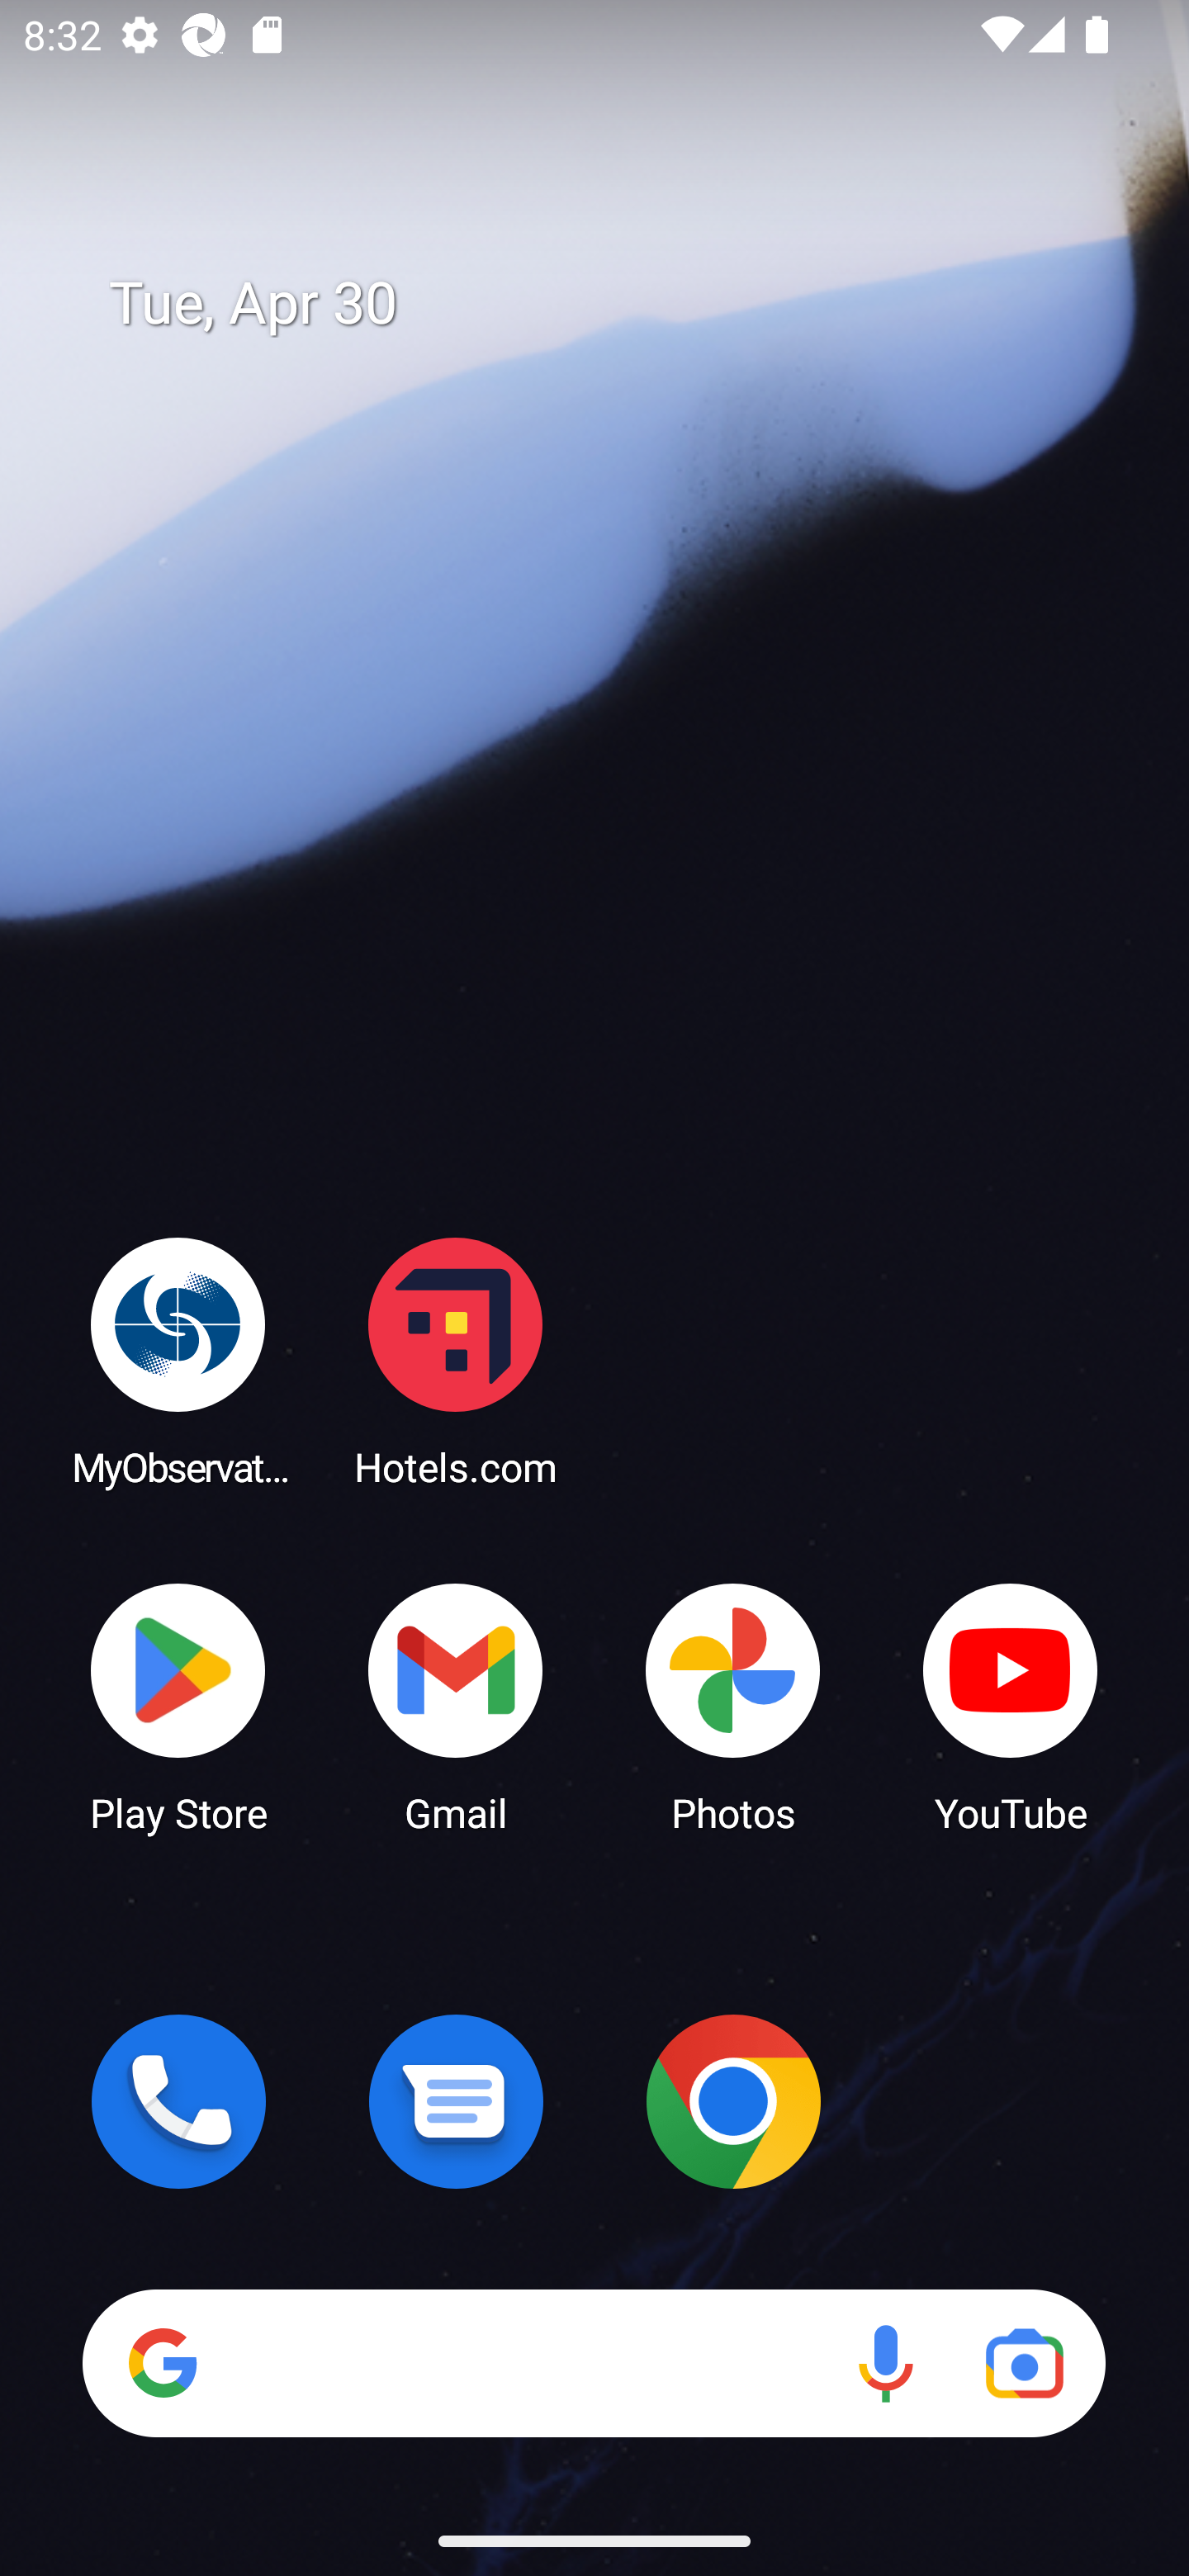 The width and height of the screenshot is (1189, 2576). I want to click on Gmail, so click(456, 1706).